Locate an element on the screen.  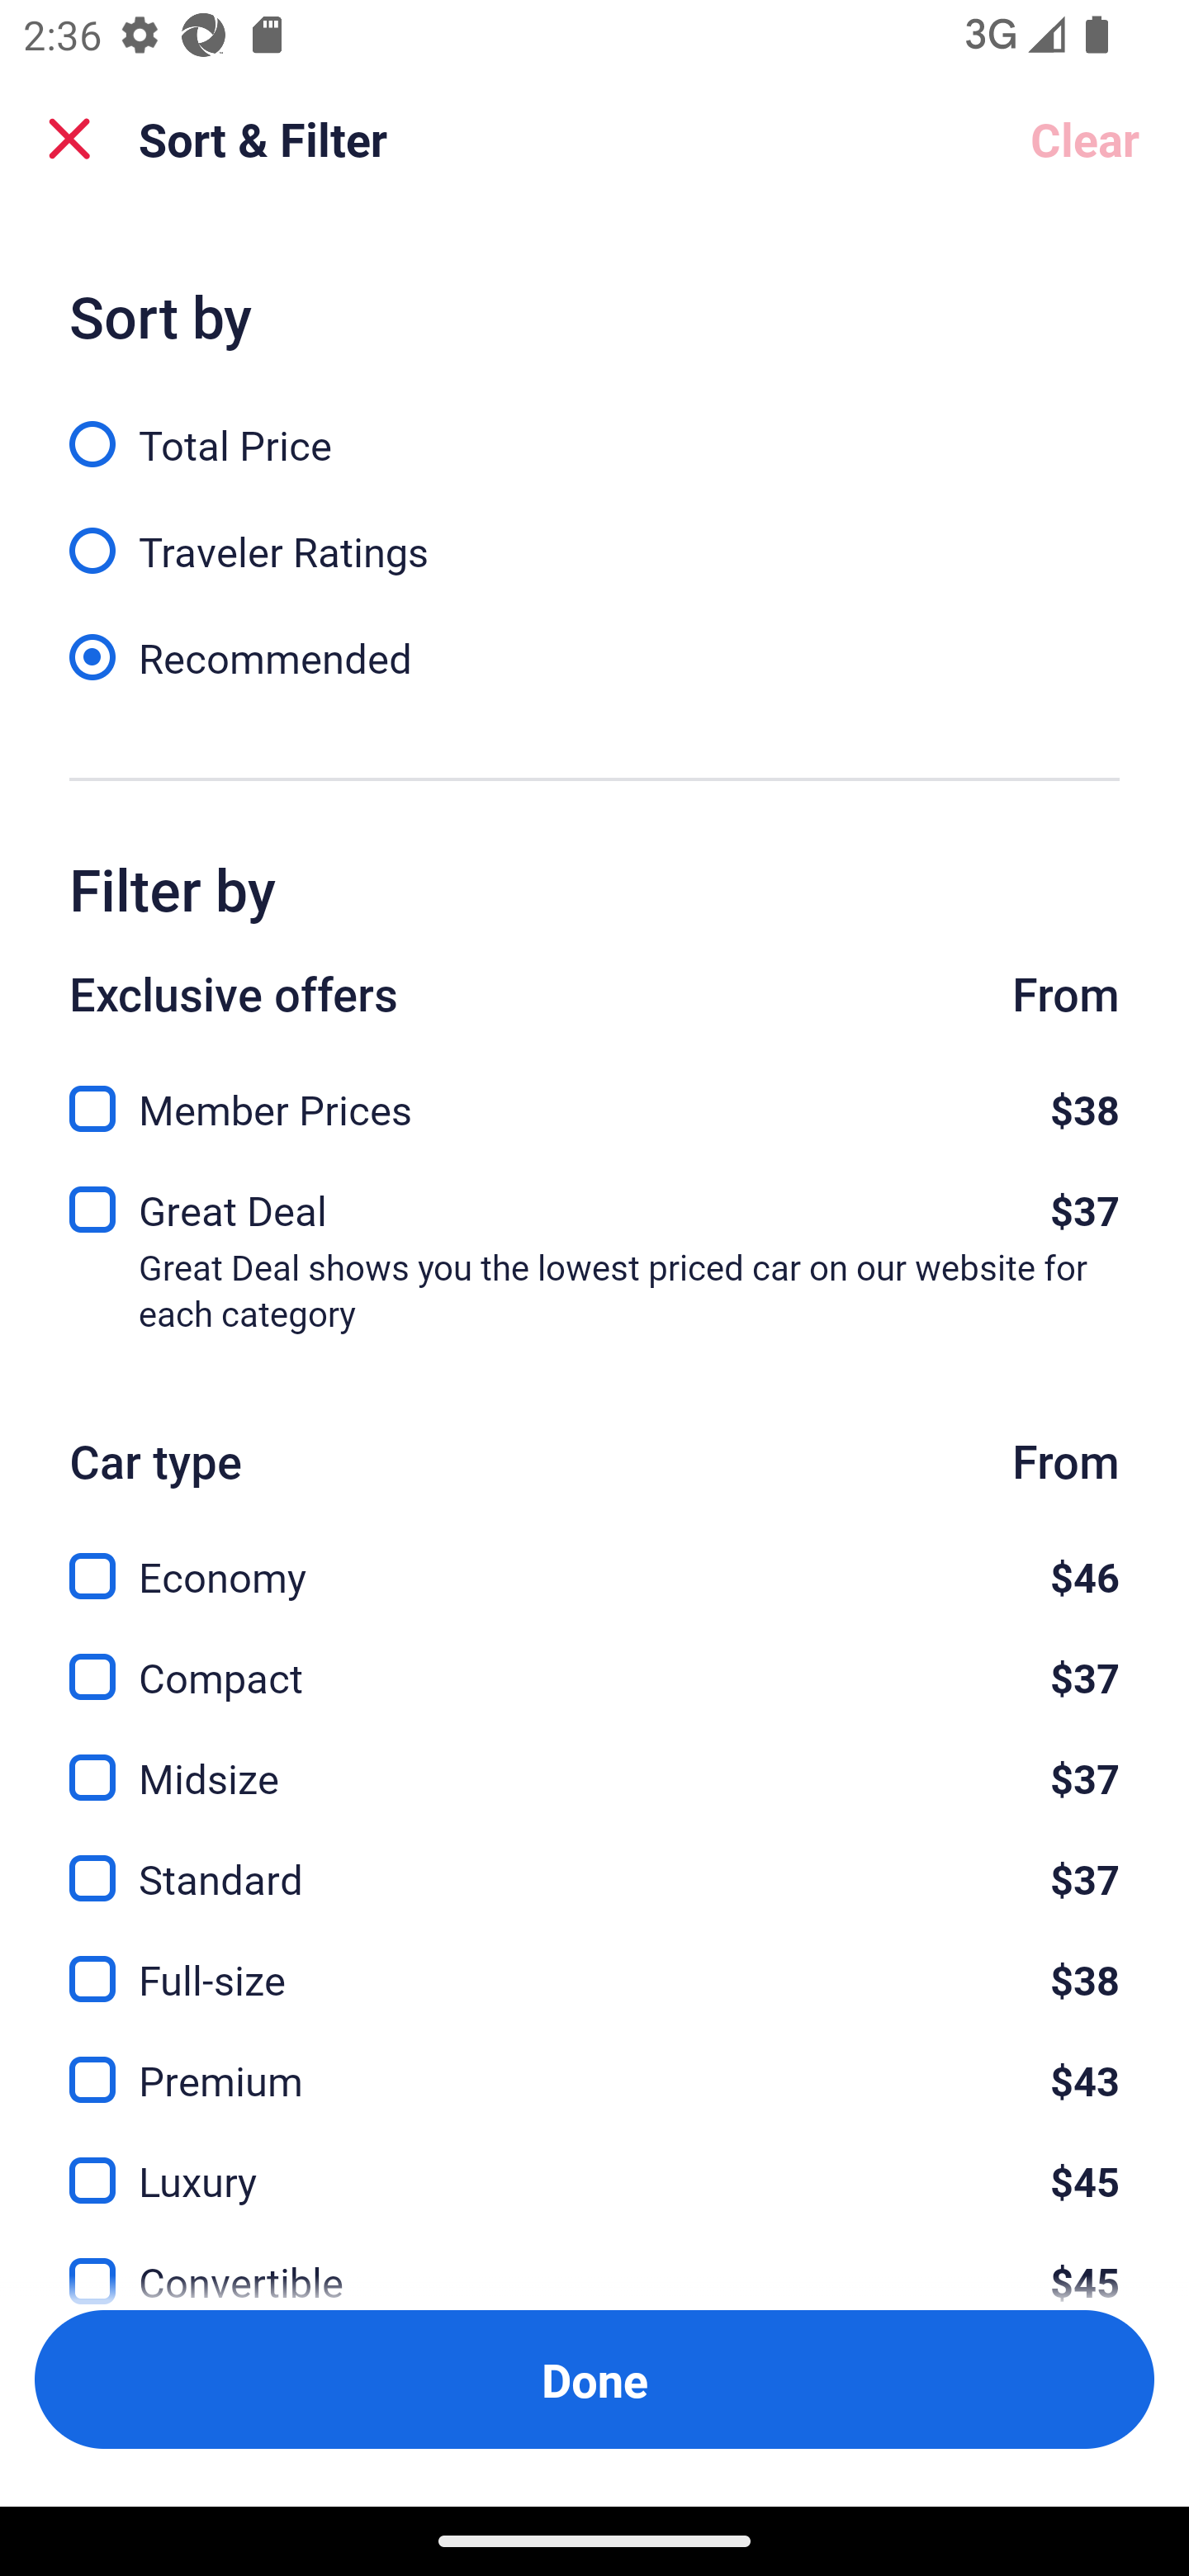
Total Price is located at coordinates (594, 426).